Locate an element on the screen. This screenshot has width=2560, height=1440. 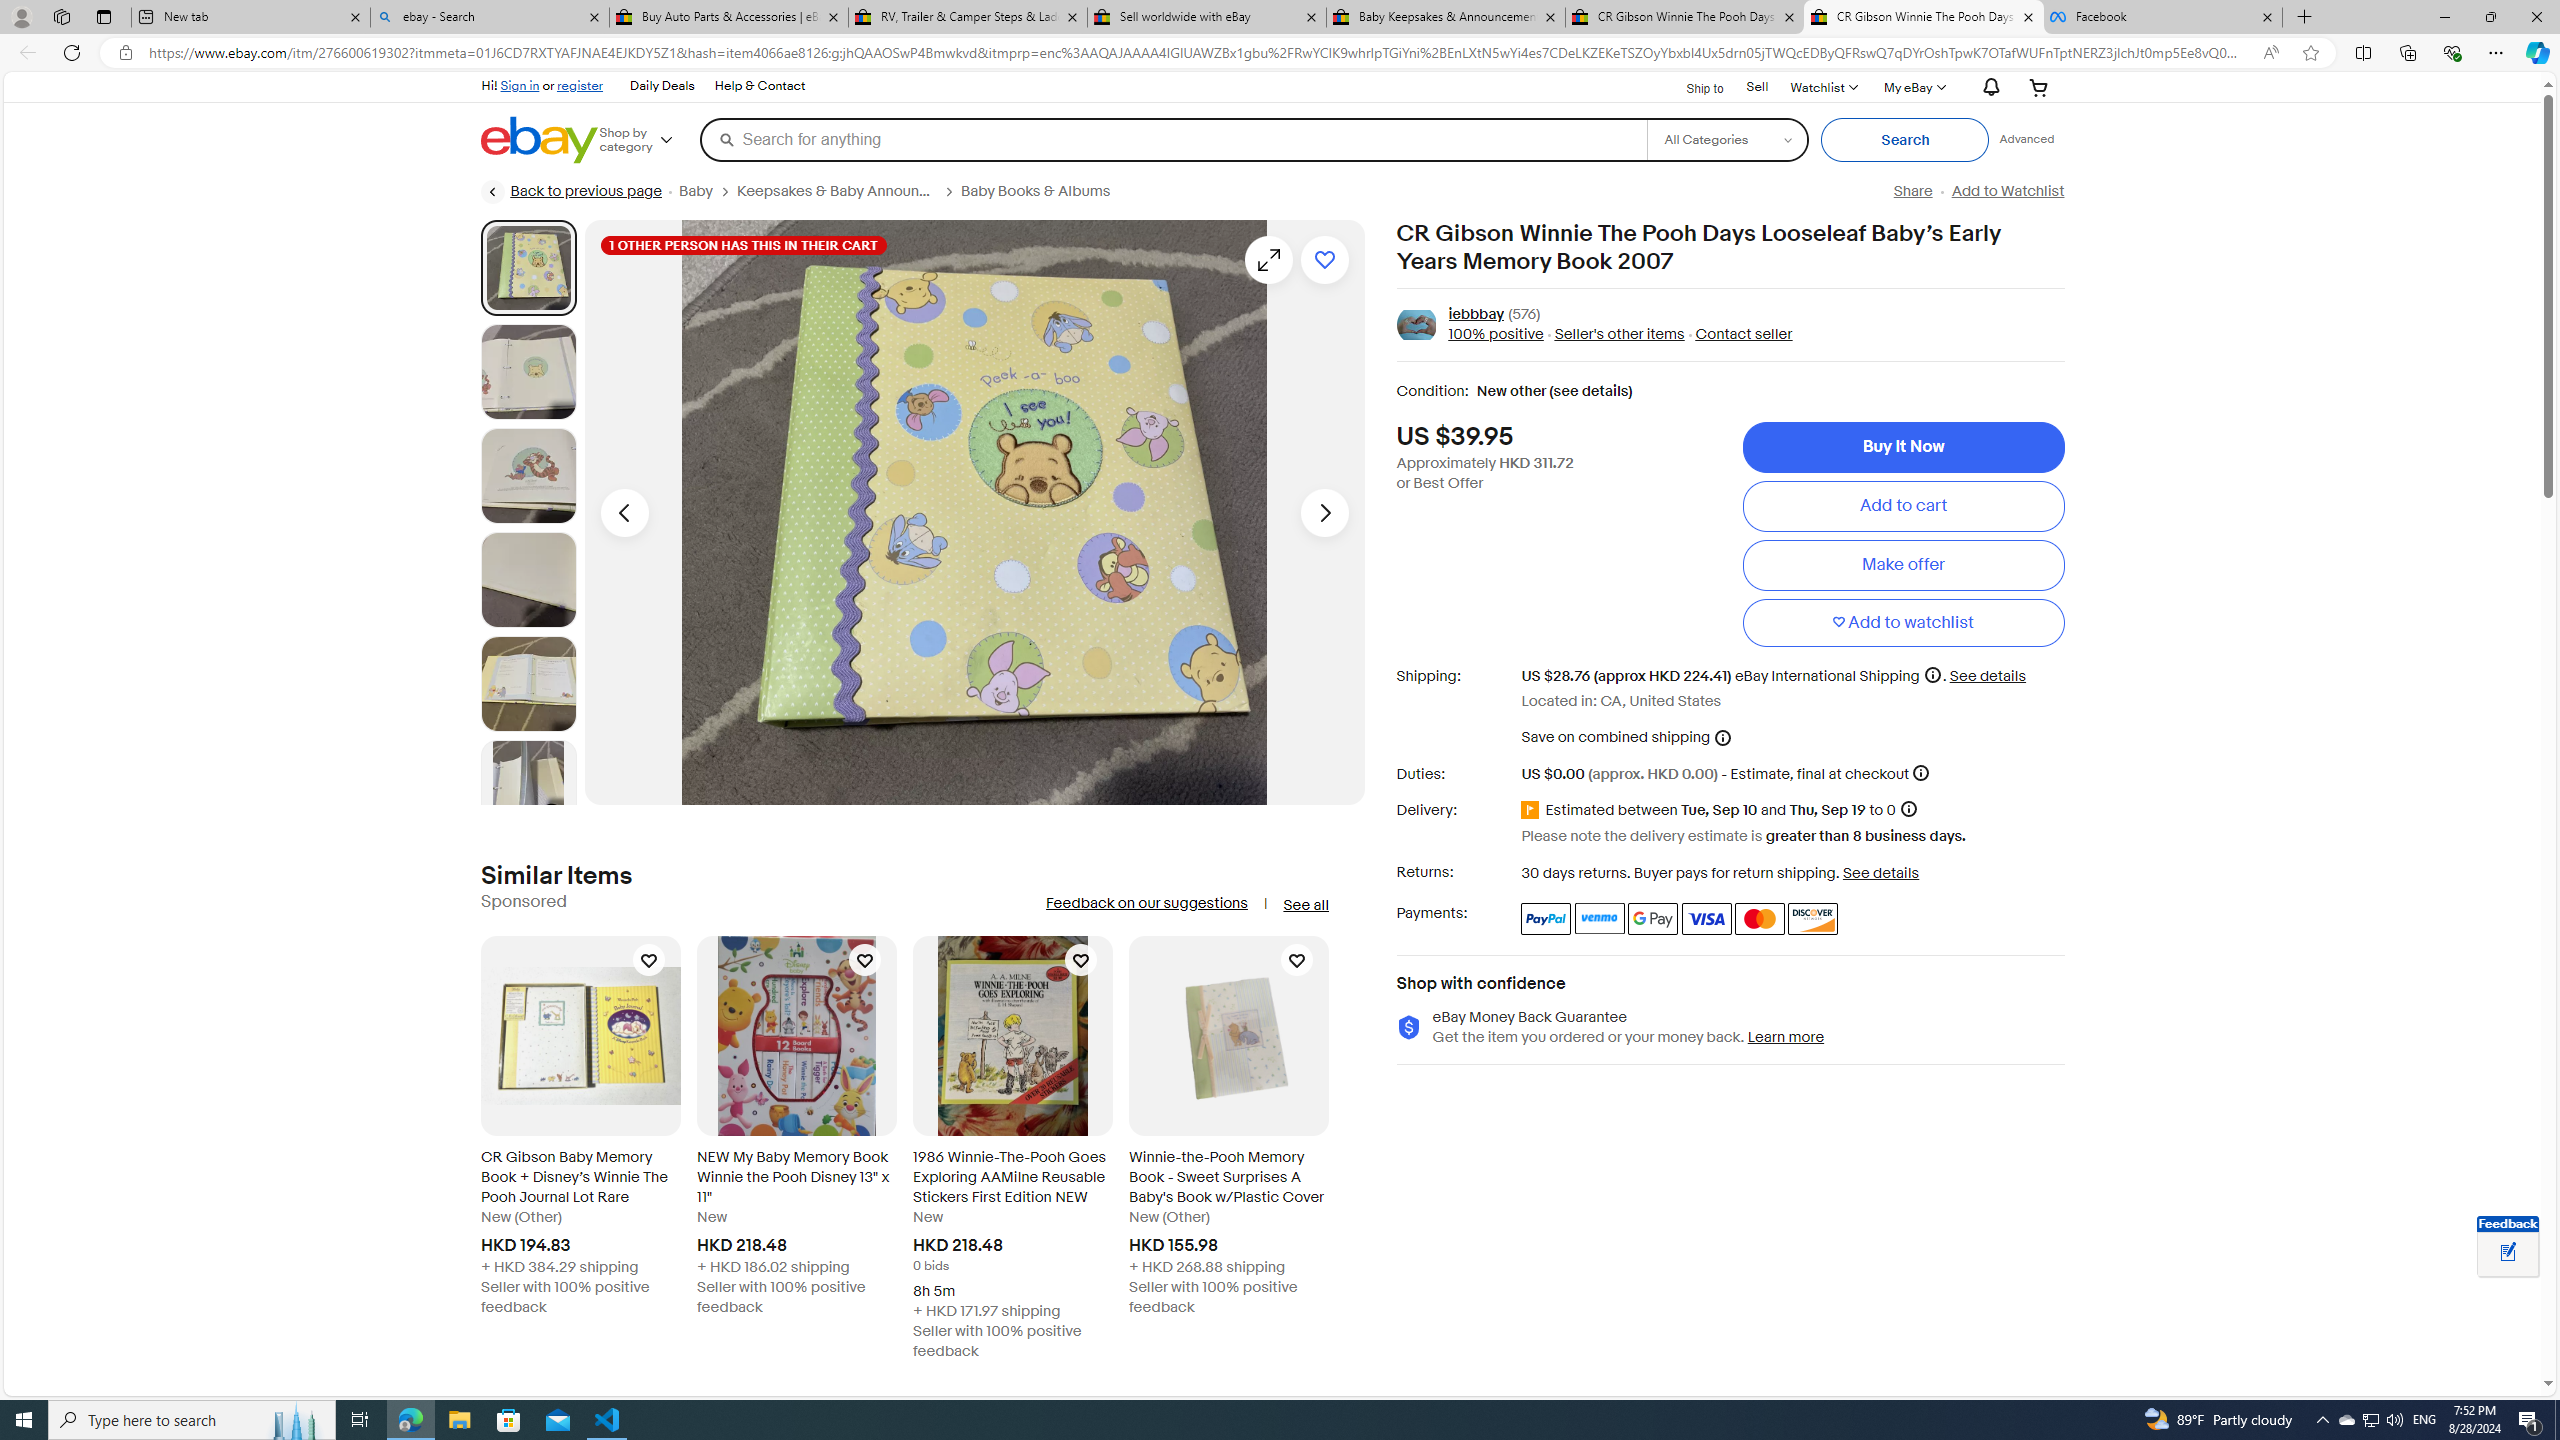
See details - for more information about returns is located at coordinates (1882, 872).